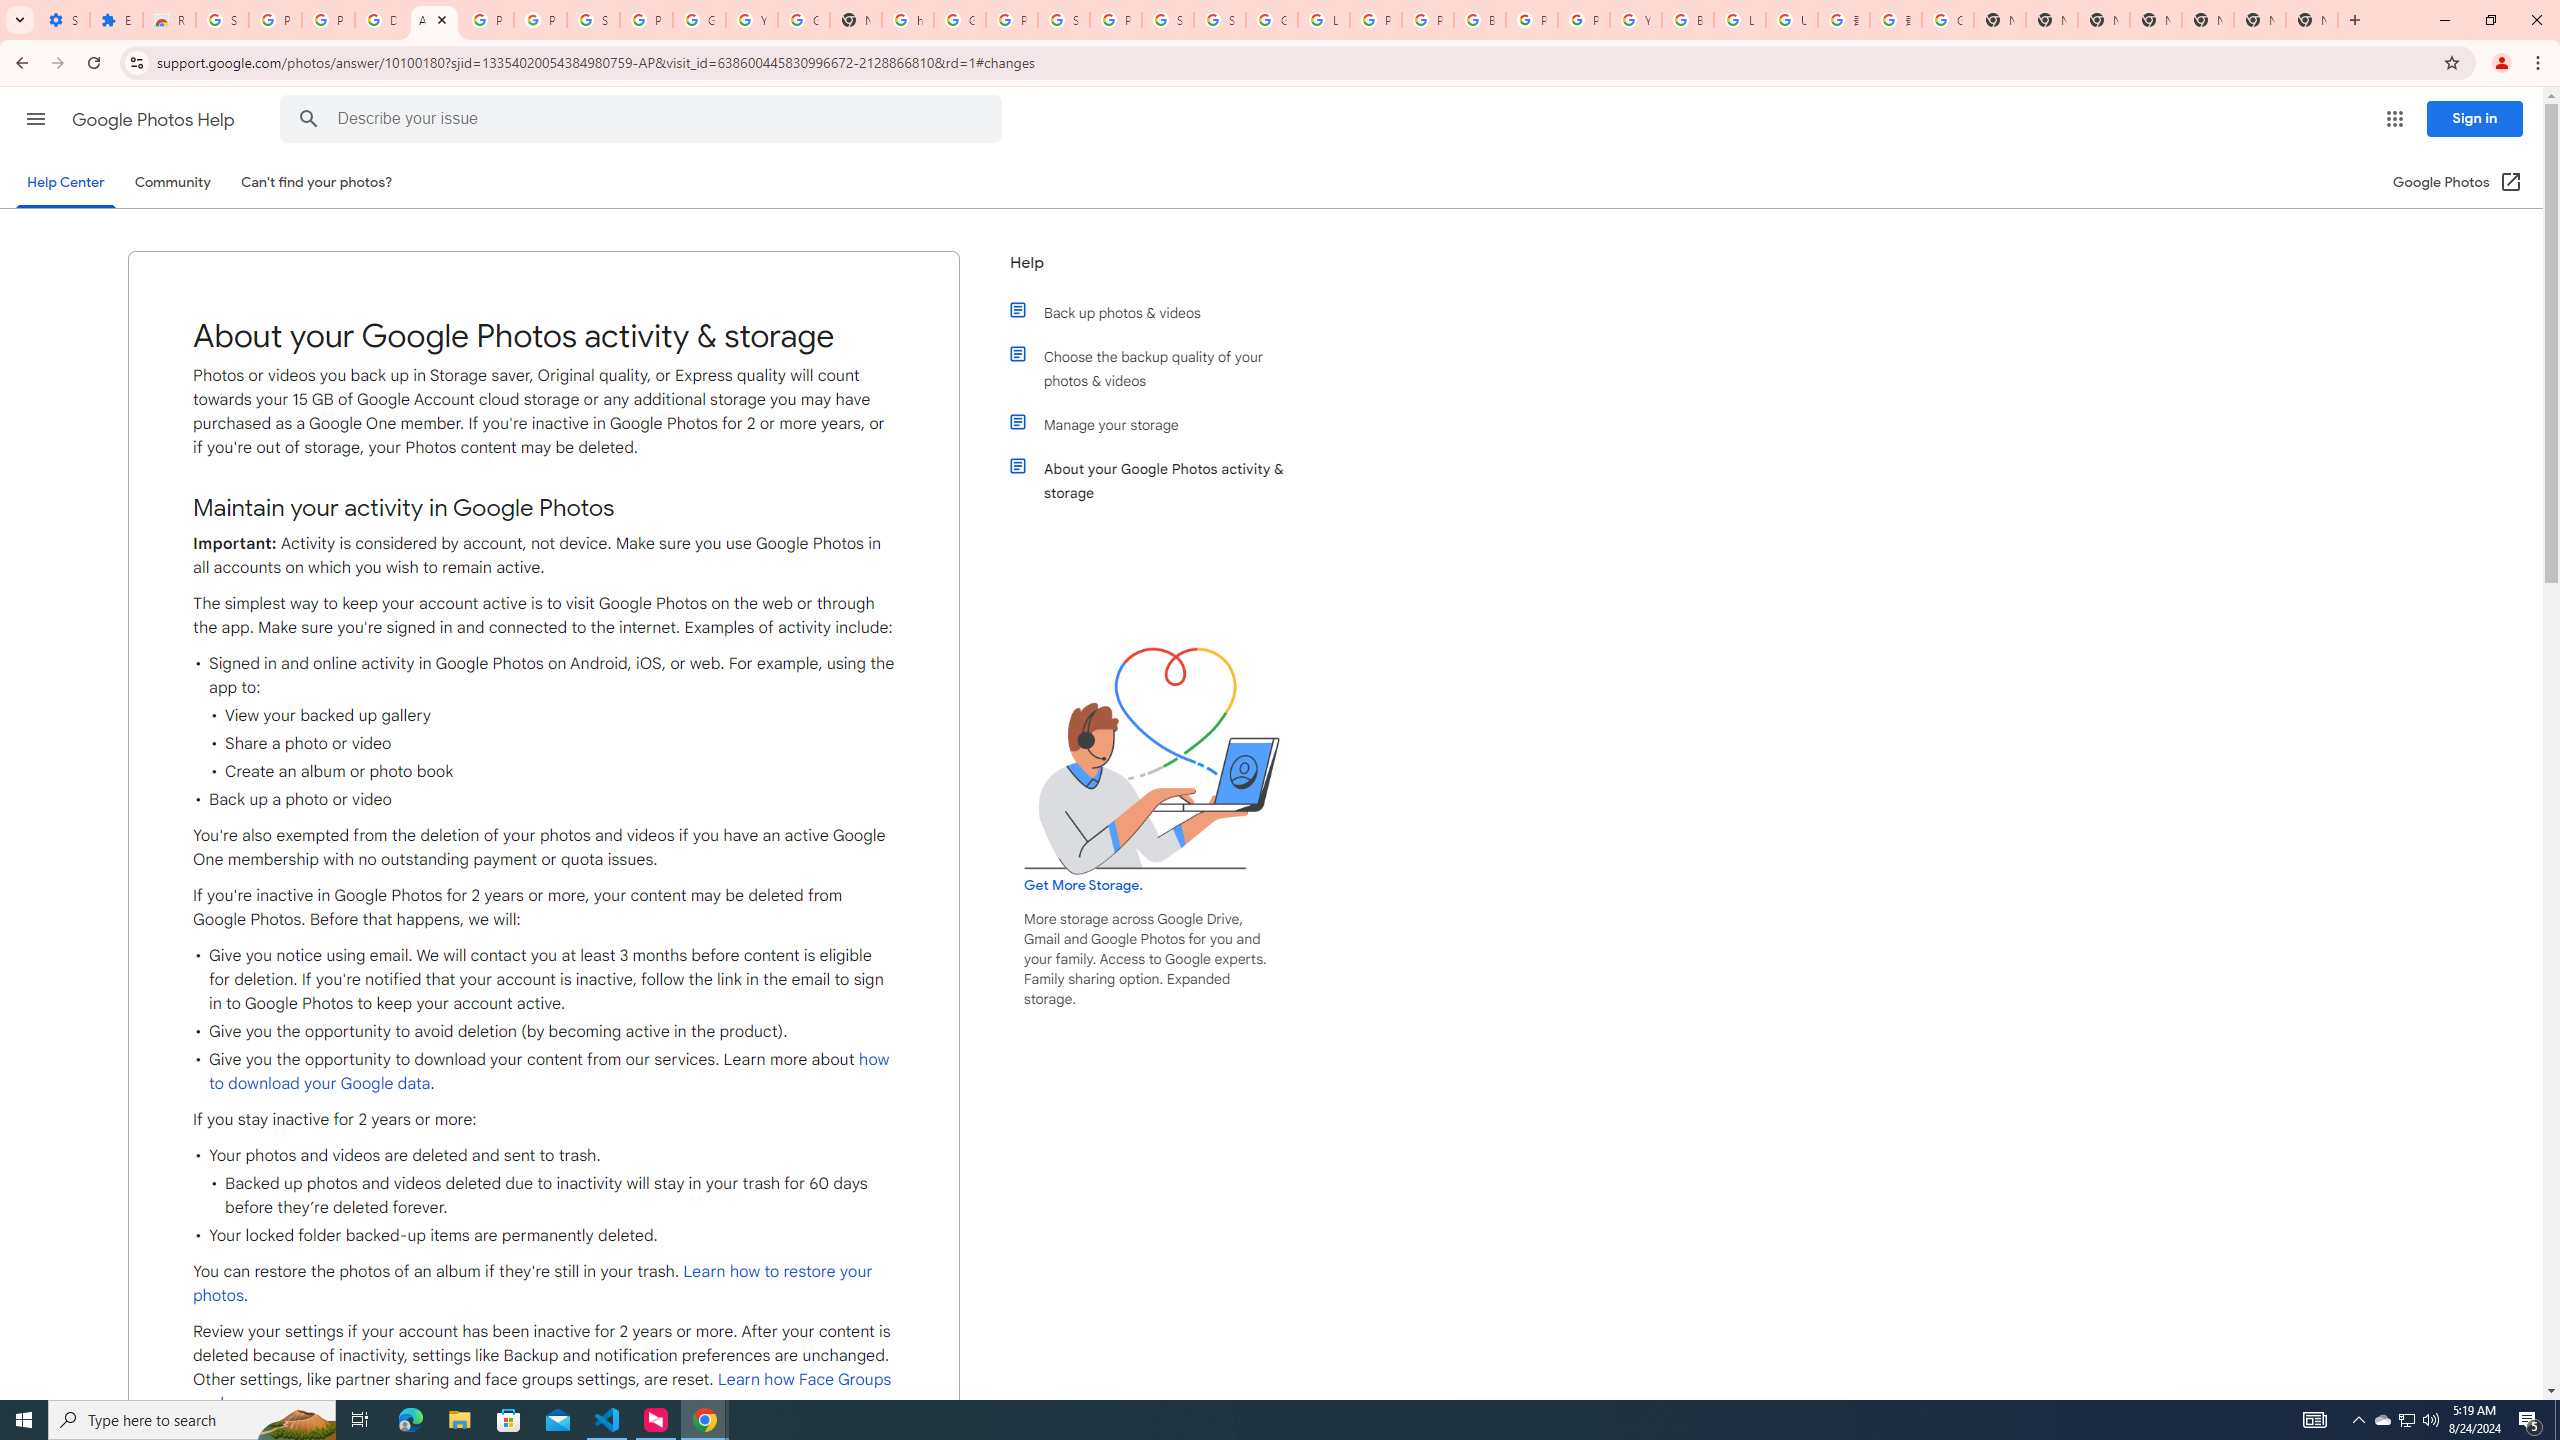 The height and width of the screenshot is (1440, 2560). What do you see at coordinates (35, 118) in the screenshot?
I see `Main menu` at bounding box center [35, 118].